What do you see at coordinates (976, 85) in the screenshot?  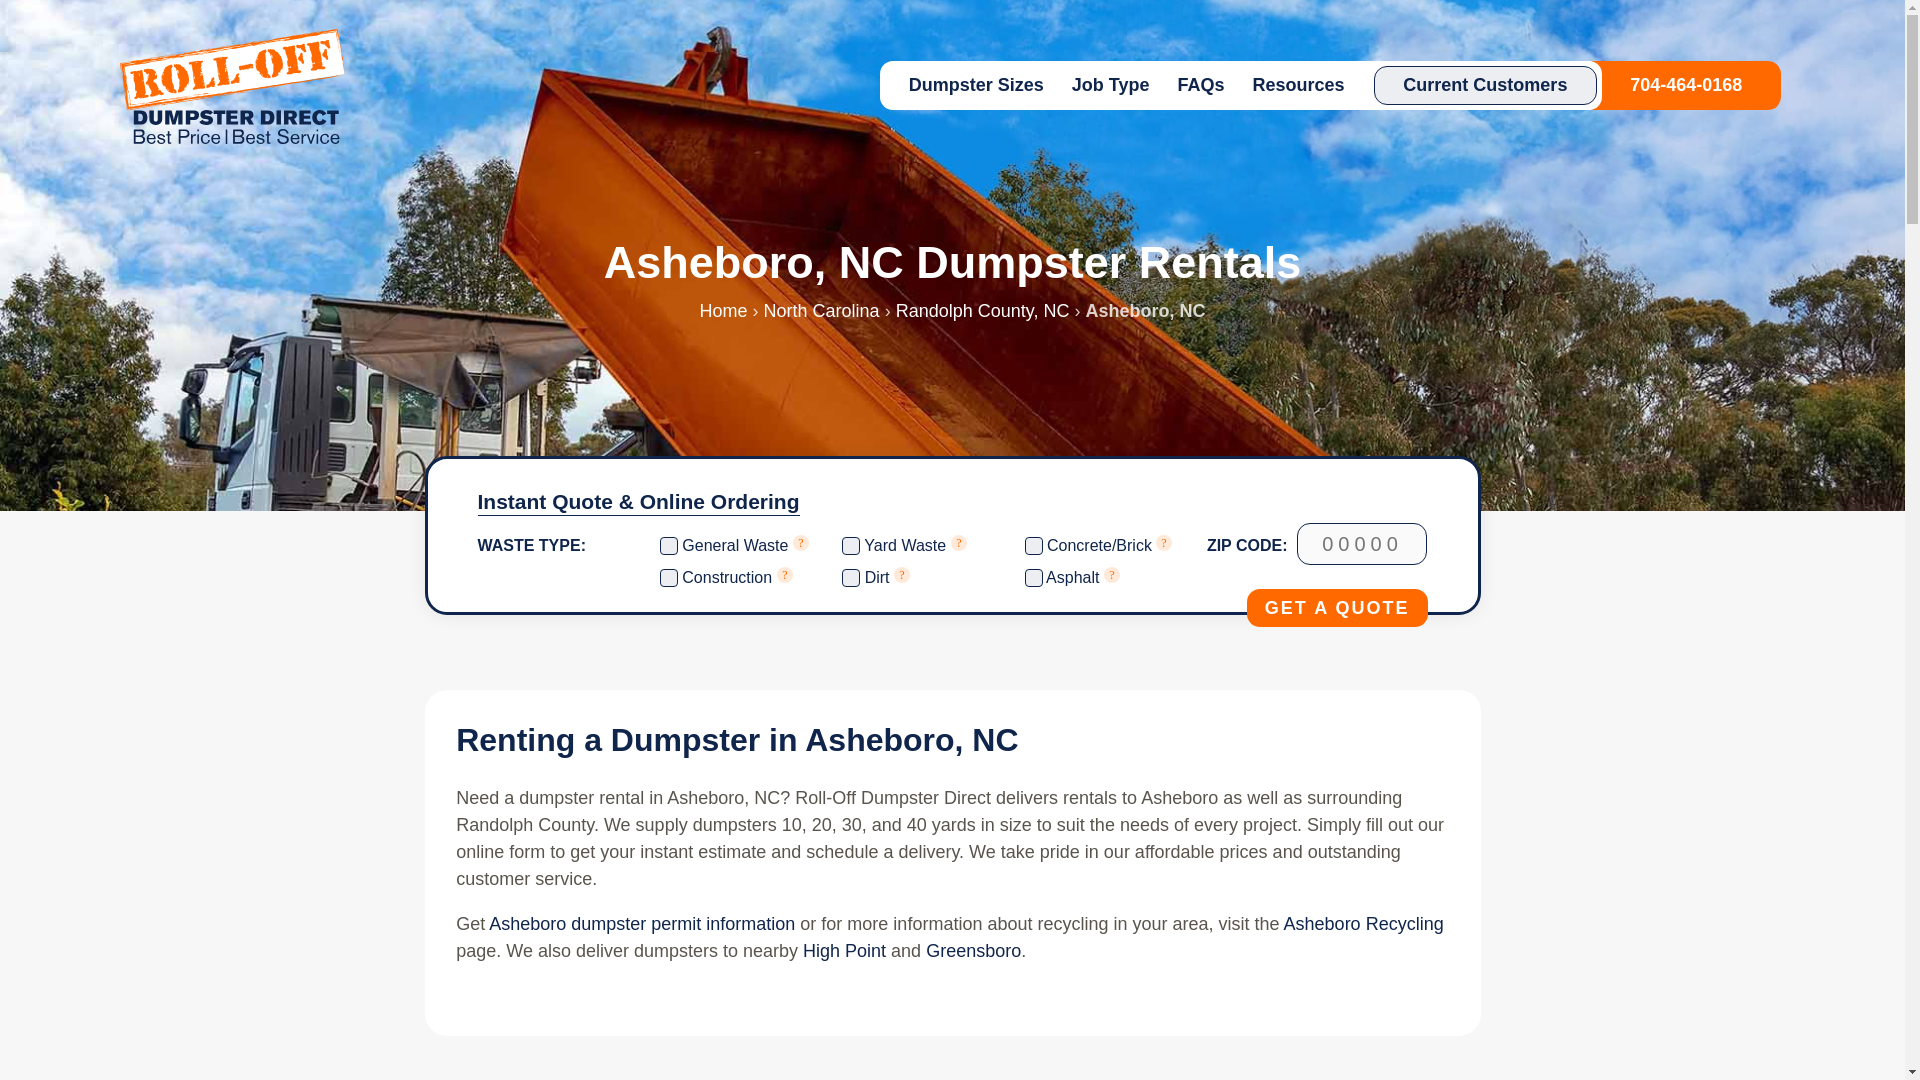 I see `Dumpster Sizes` at bounding box center [976, 85].